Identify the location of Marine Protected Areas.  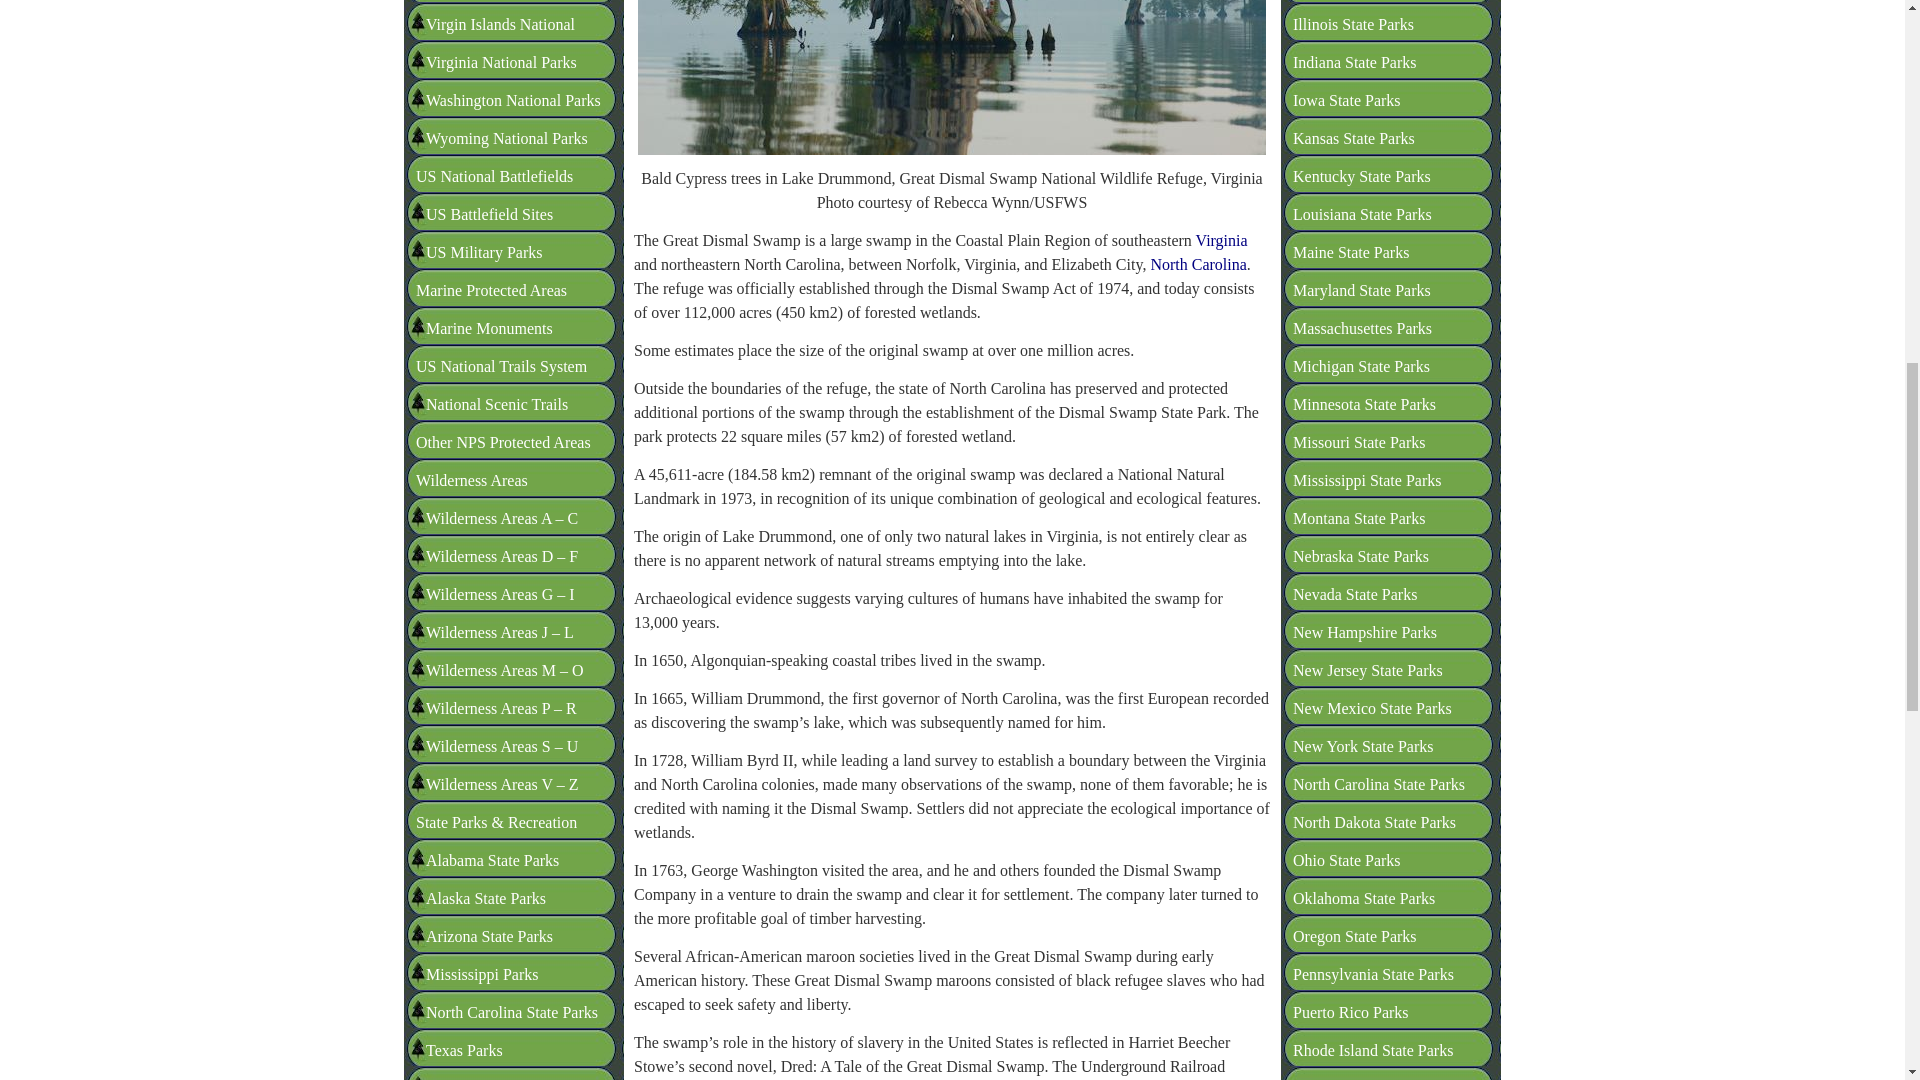
(491, 290).